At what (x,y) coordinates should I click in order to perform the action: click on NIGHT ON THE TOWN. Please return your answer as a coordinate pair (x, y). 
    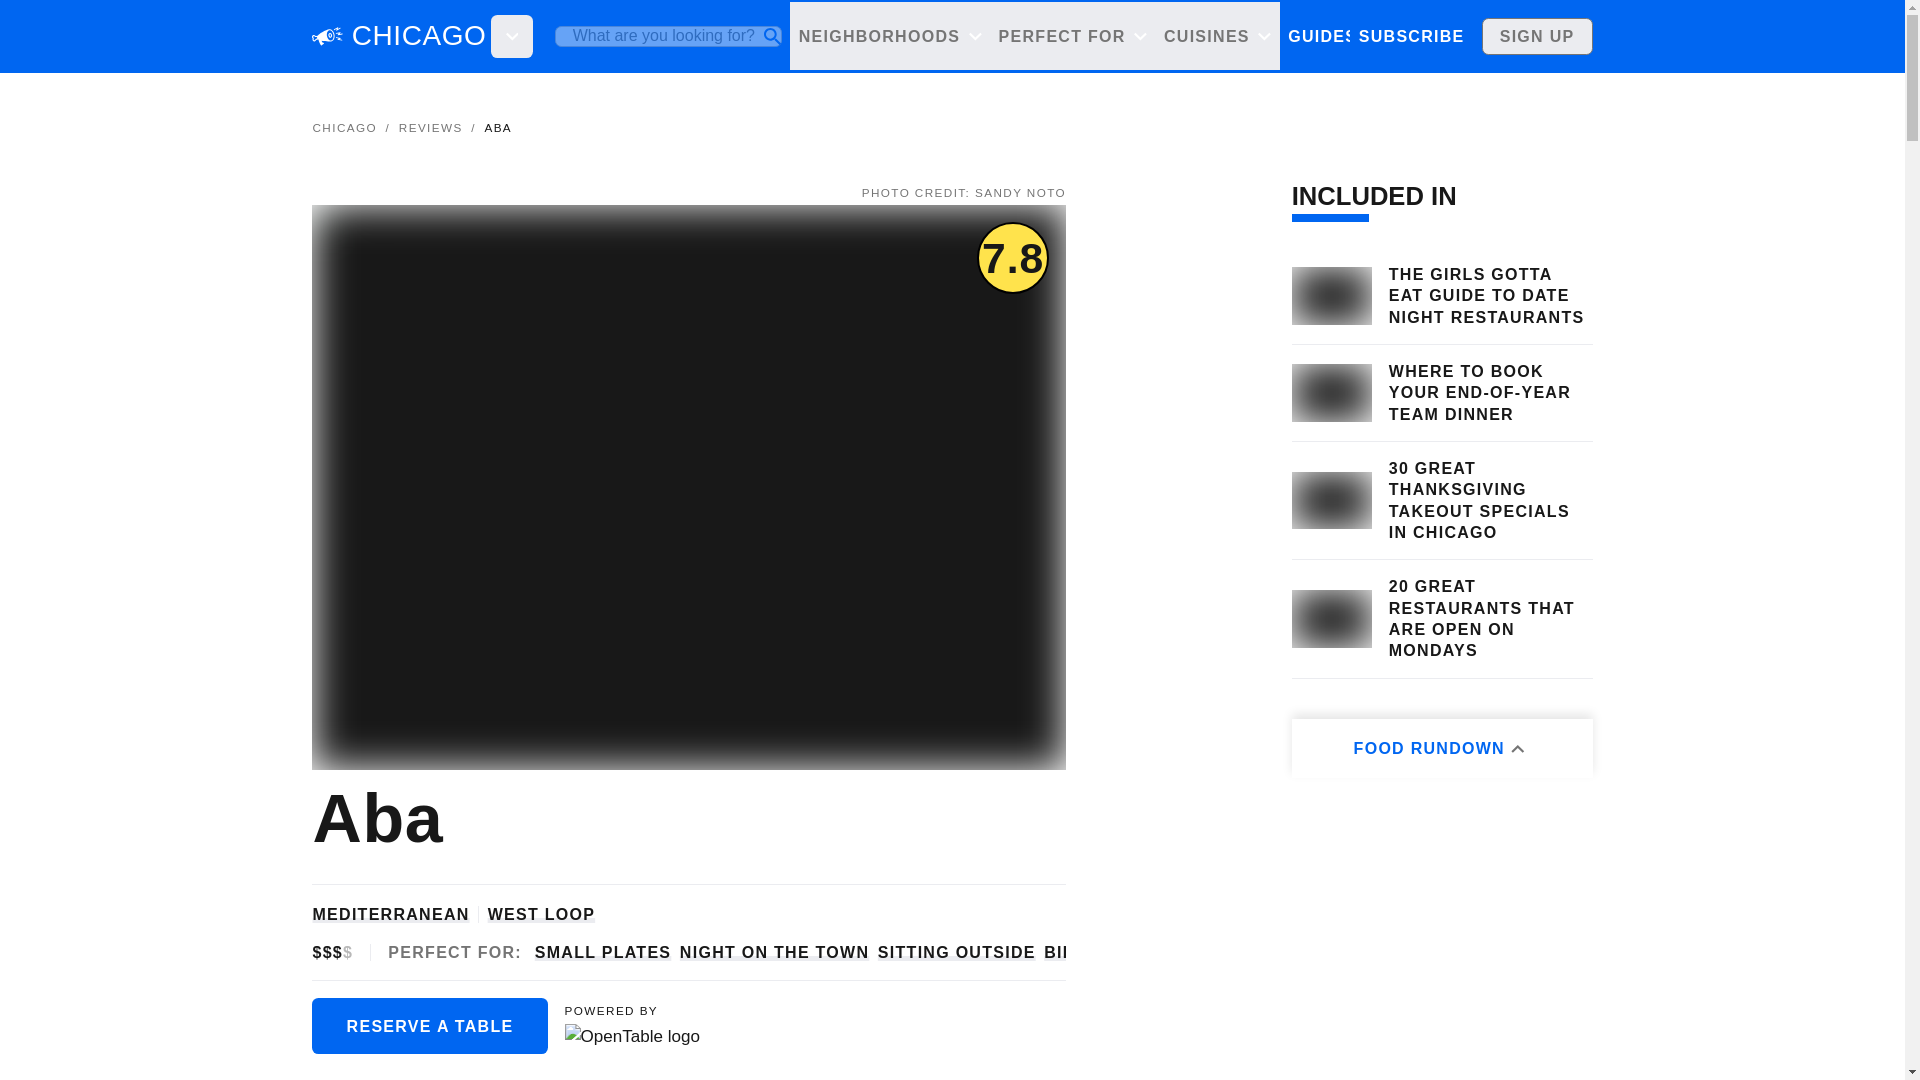
    Looking at the image, I should click on (774, 952).